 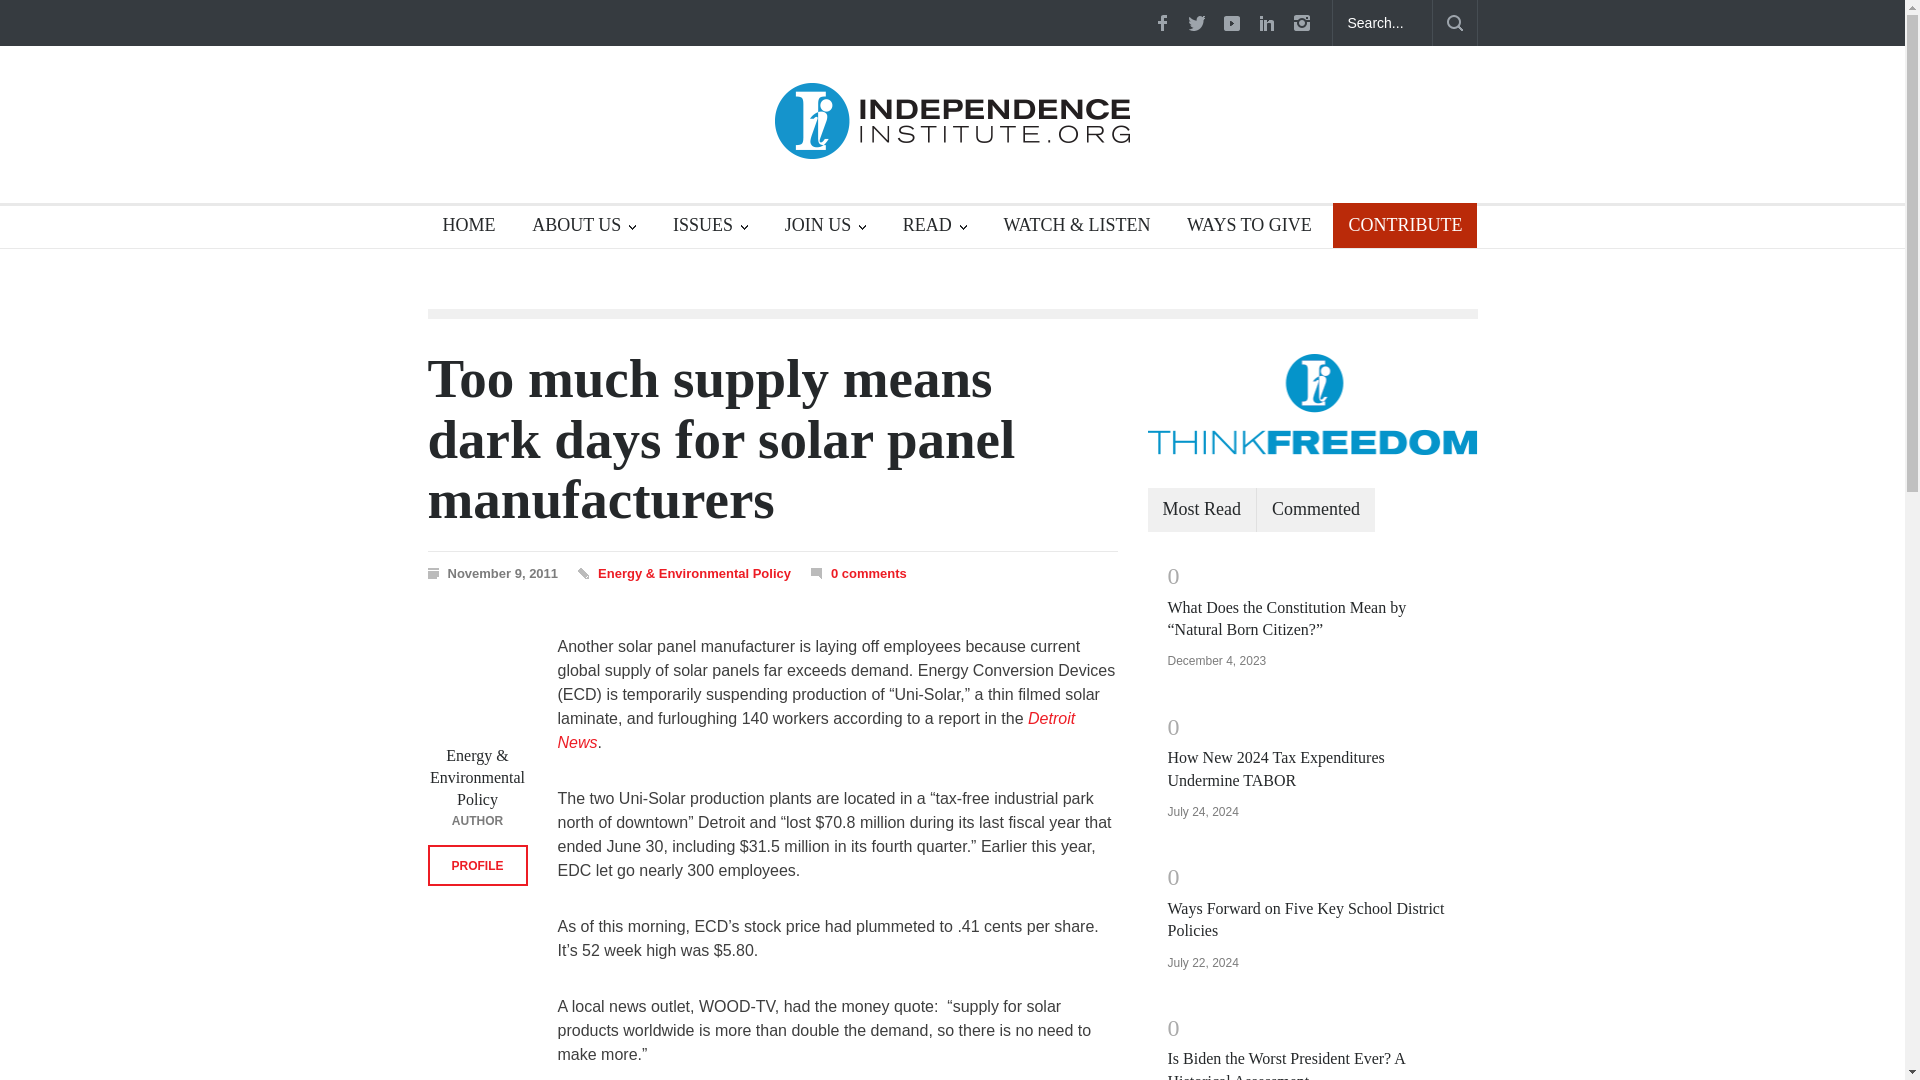 I want to click on ISSUES, so click(x=710, y=228).